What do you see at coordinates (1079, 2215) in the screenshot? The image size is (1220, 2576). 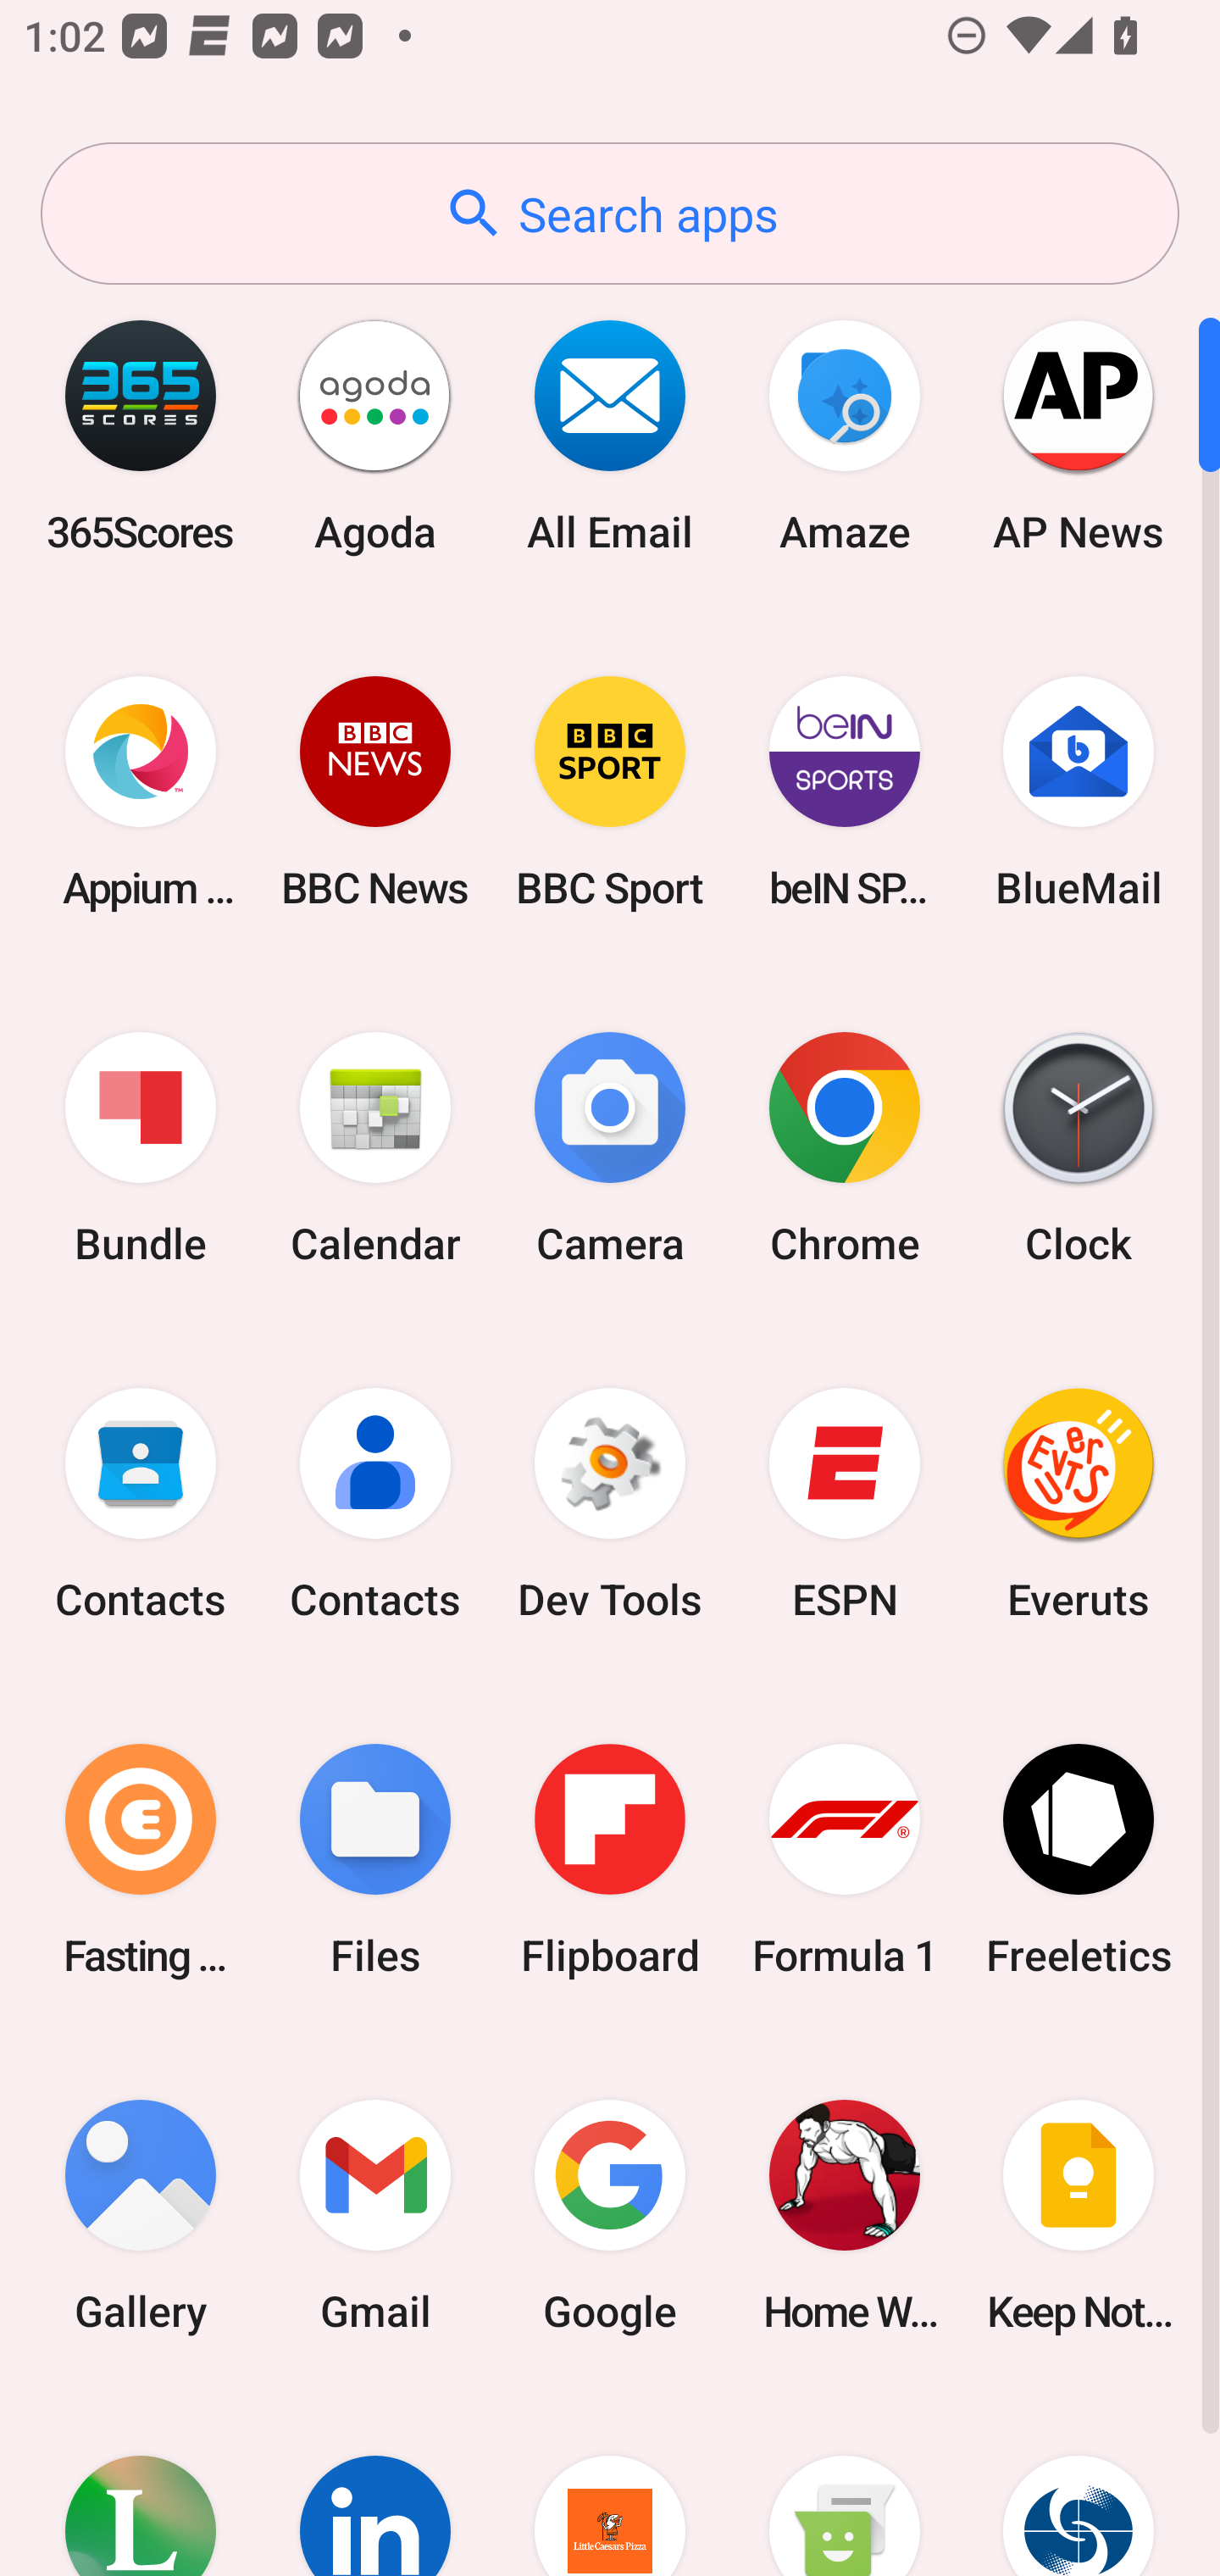 I see `Keep Notes` at bounding box center [1079, 2215].